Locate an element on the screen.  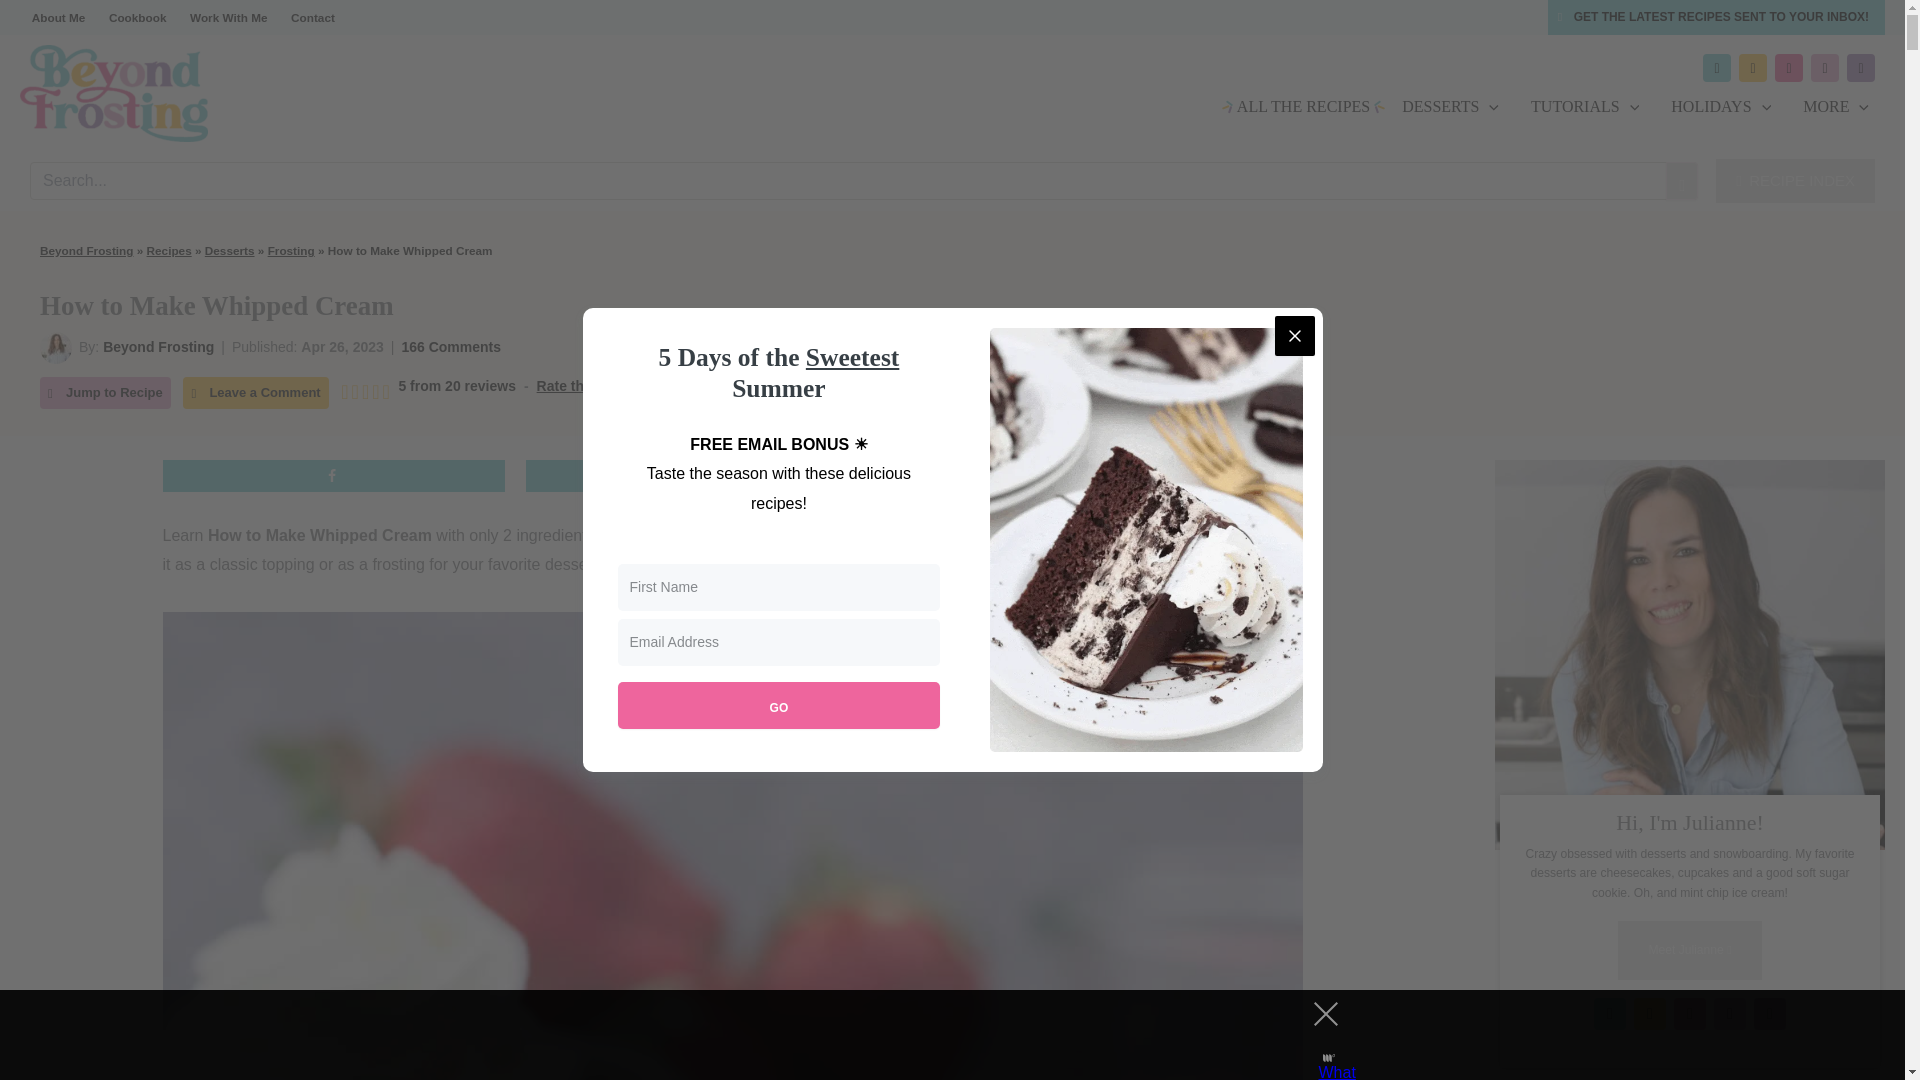
Facebook is located at coordinates (1717, 68).